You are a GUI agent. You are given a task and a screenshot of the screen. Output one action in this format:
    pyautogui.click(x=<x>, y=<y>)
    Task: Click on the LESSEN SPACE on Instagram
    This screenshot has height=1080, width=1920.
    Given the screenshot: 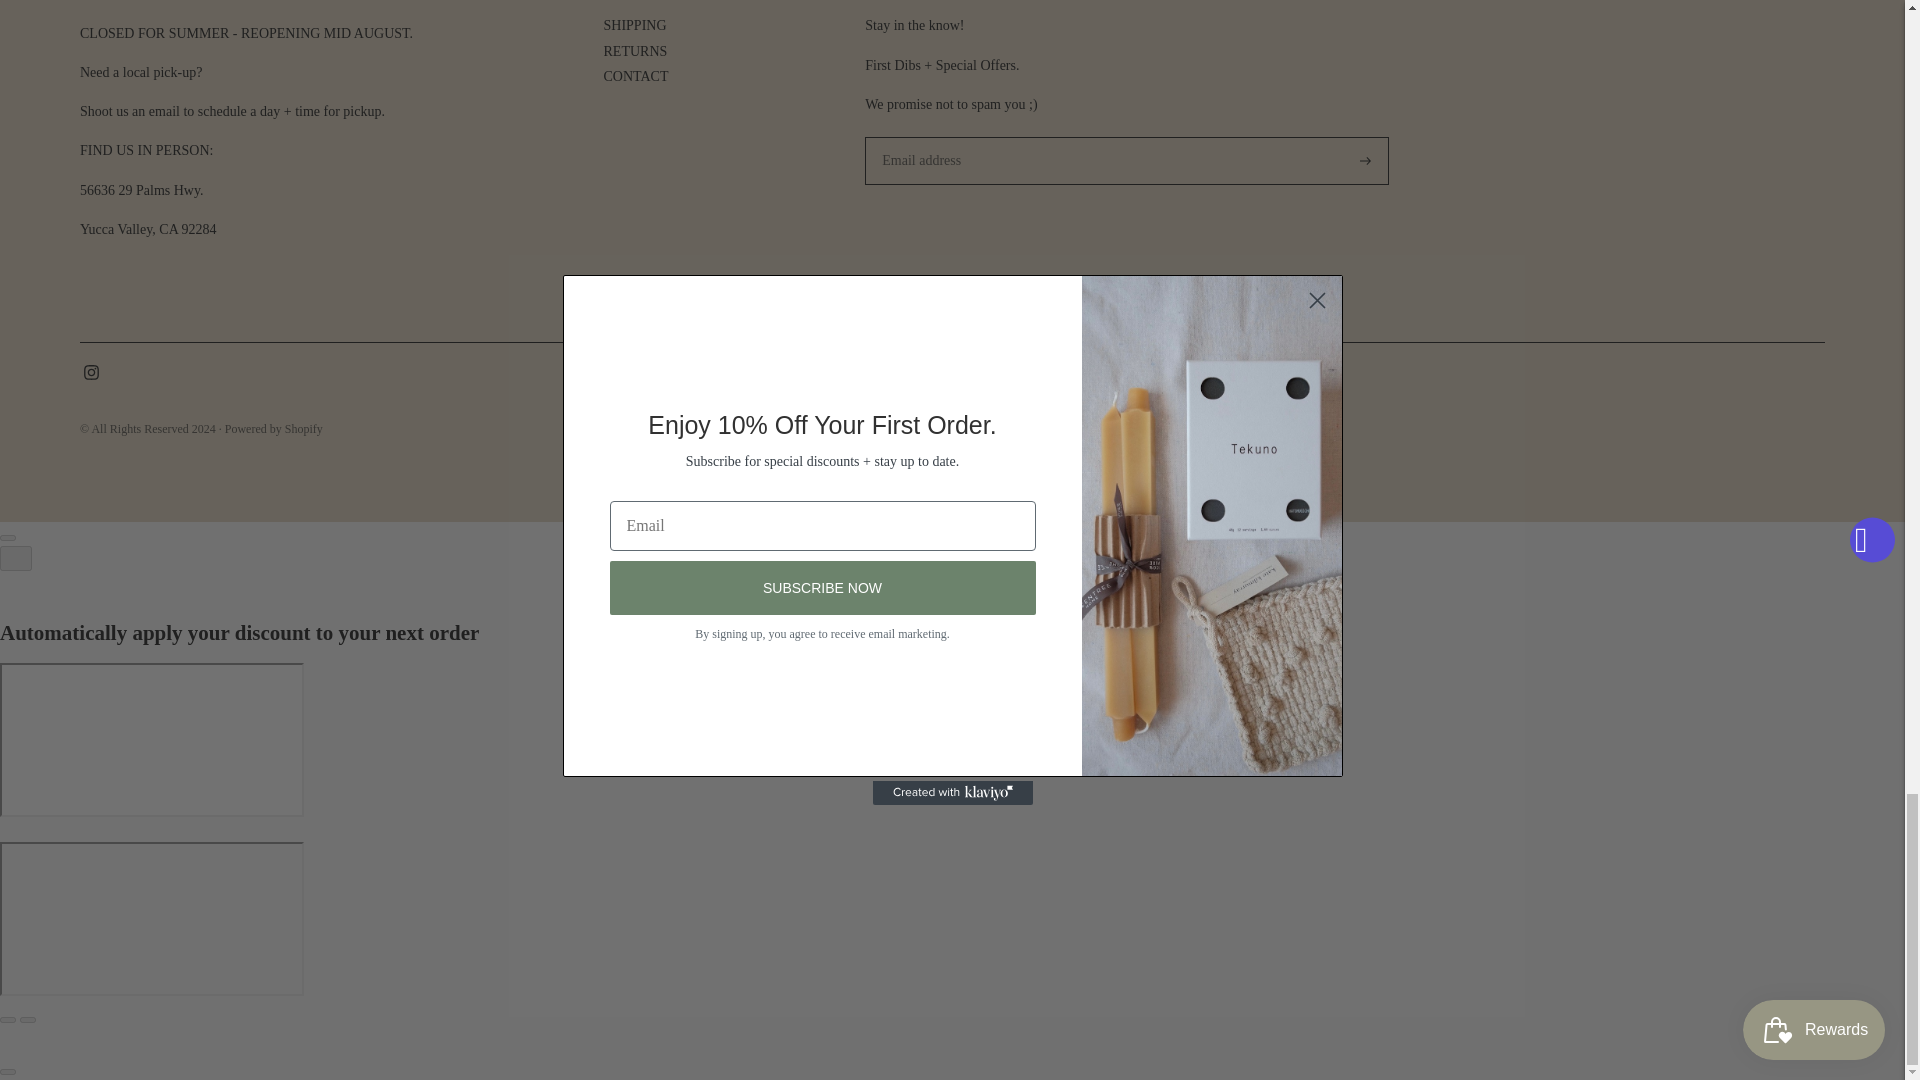 What is the action you would take?
    pyautogui.click(x=92, y=376)
    